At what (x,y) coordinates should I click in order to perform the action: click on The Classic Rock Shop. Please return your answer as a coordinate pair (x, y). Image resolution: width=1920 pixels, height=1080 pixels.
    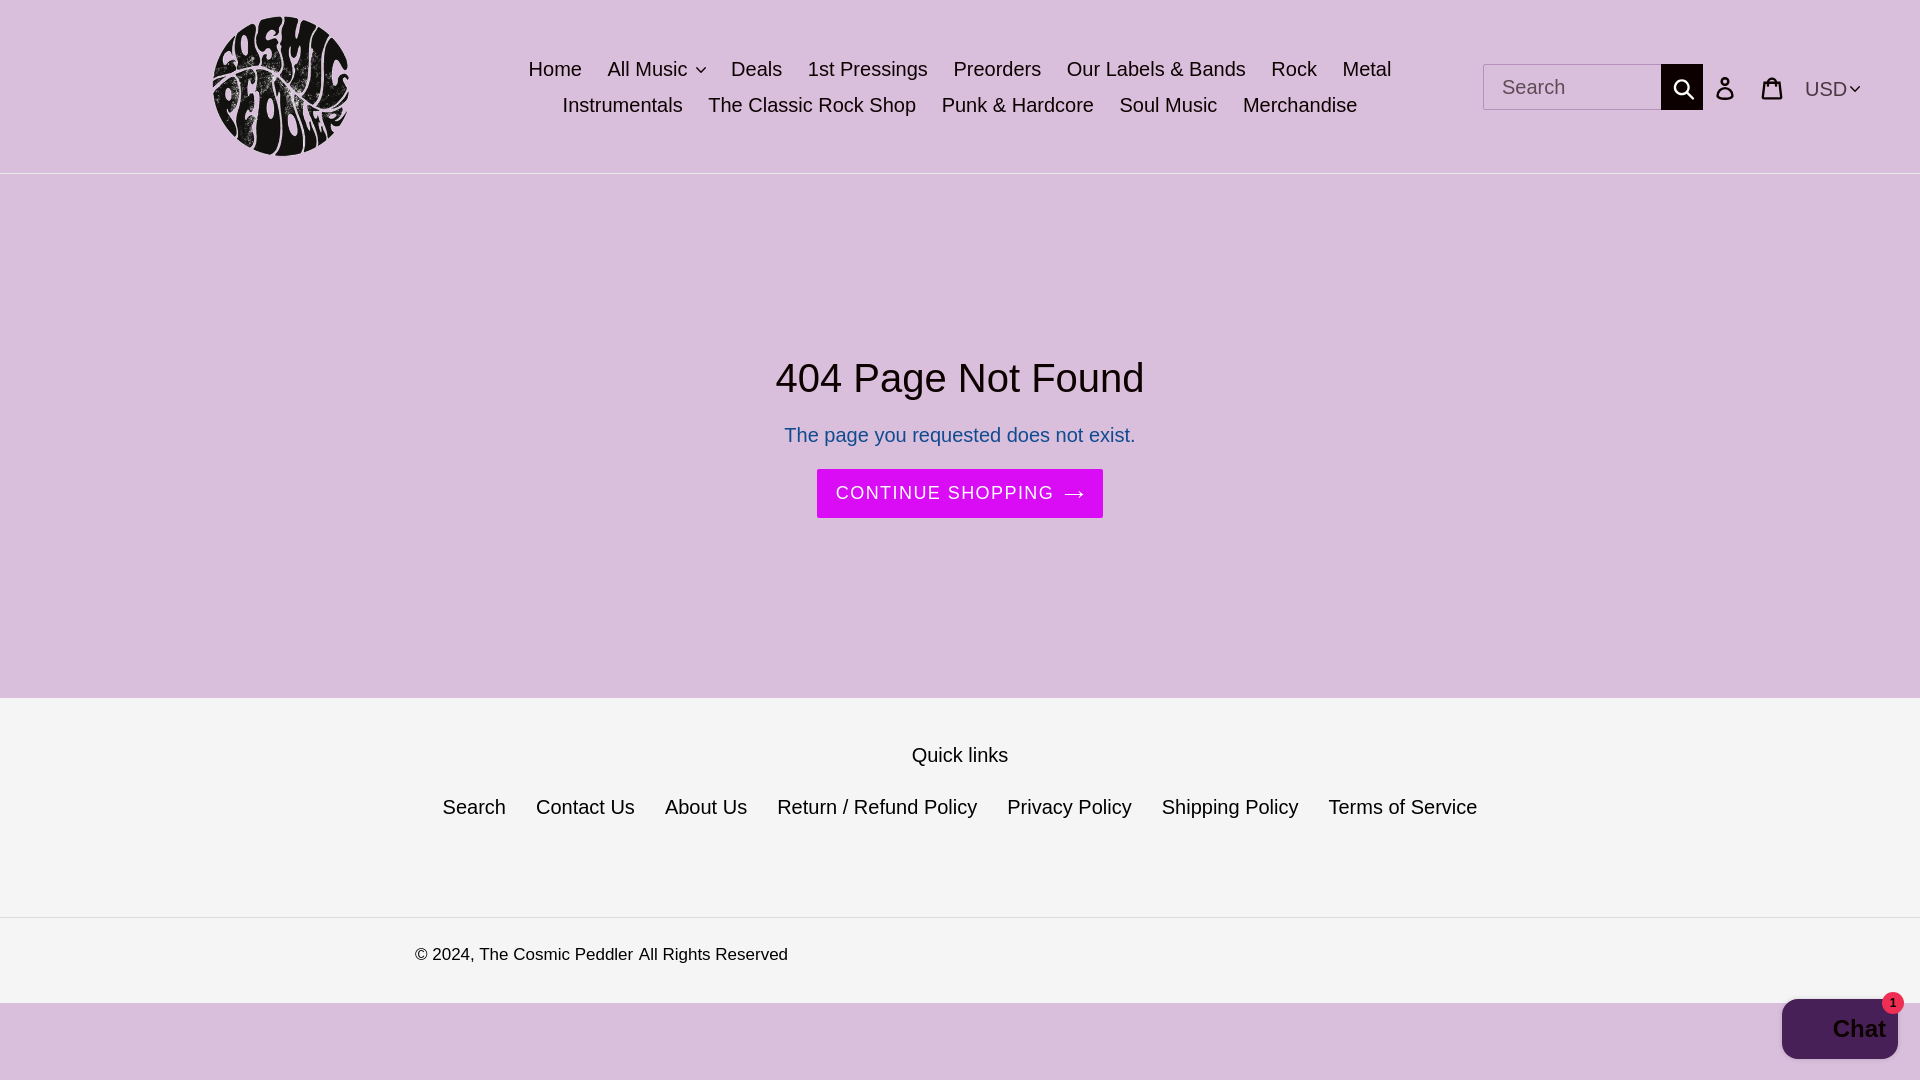
    Looking at the image, I should click on (812, 104).